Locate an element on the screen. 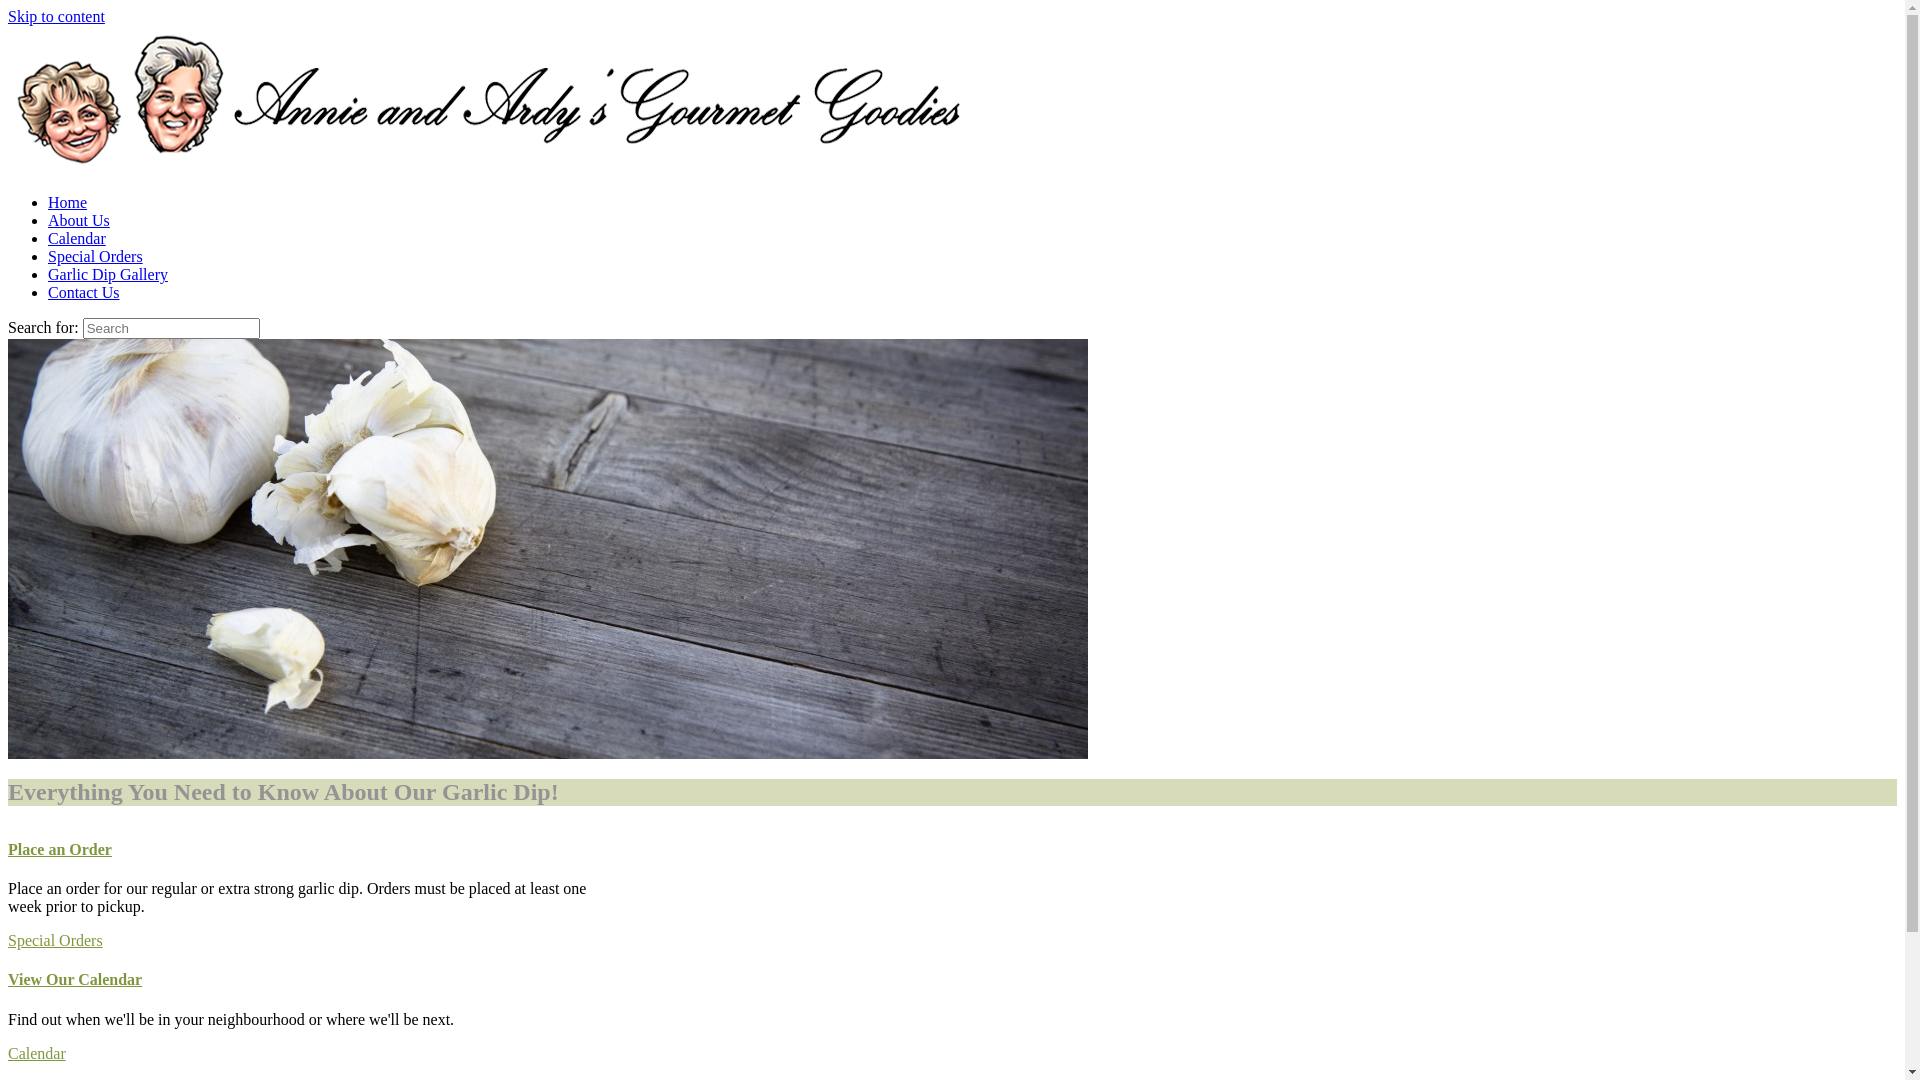 Image resolution: width=1920 pixels, height=1080 pixels. Contact Us is located at coordinates (84, 292).